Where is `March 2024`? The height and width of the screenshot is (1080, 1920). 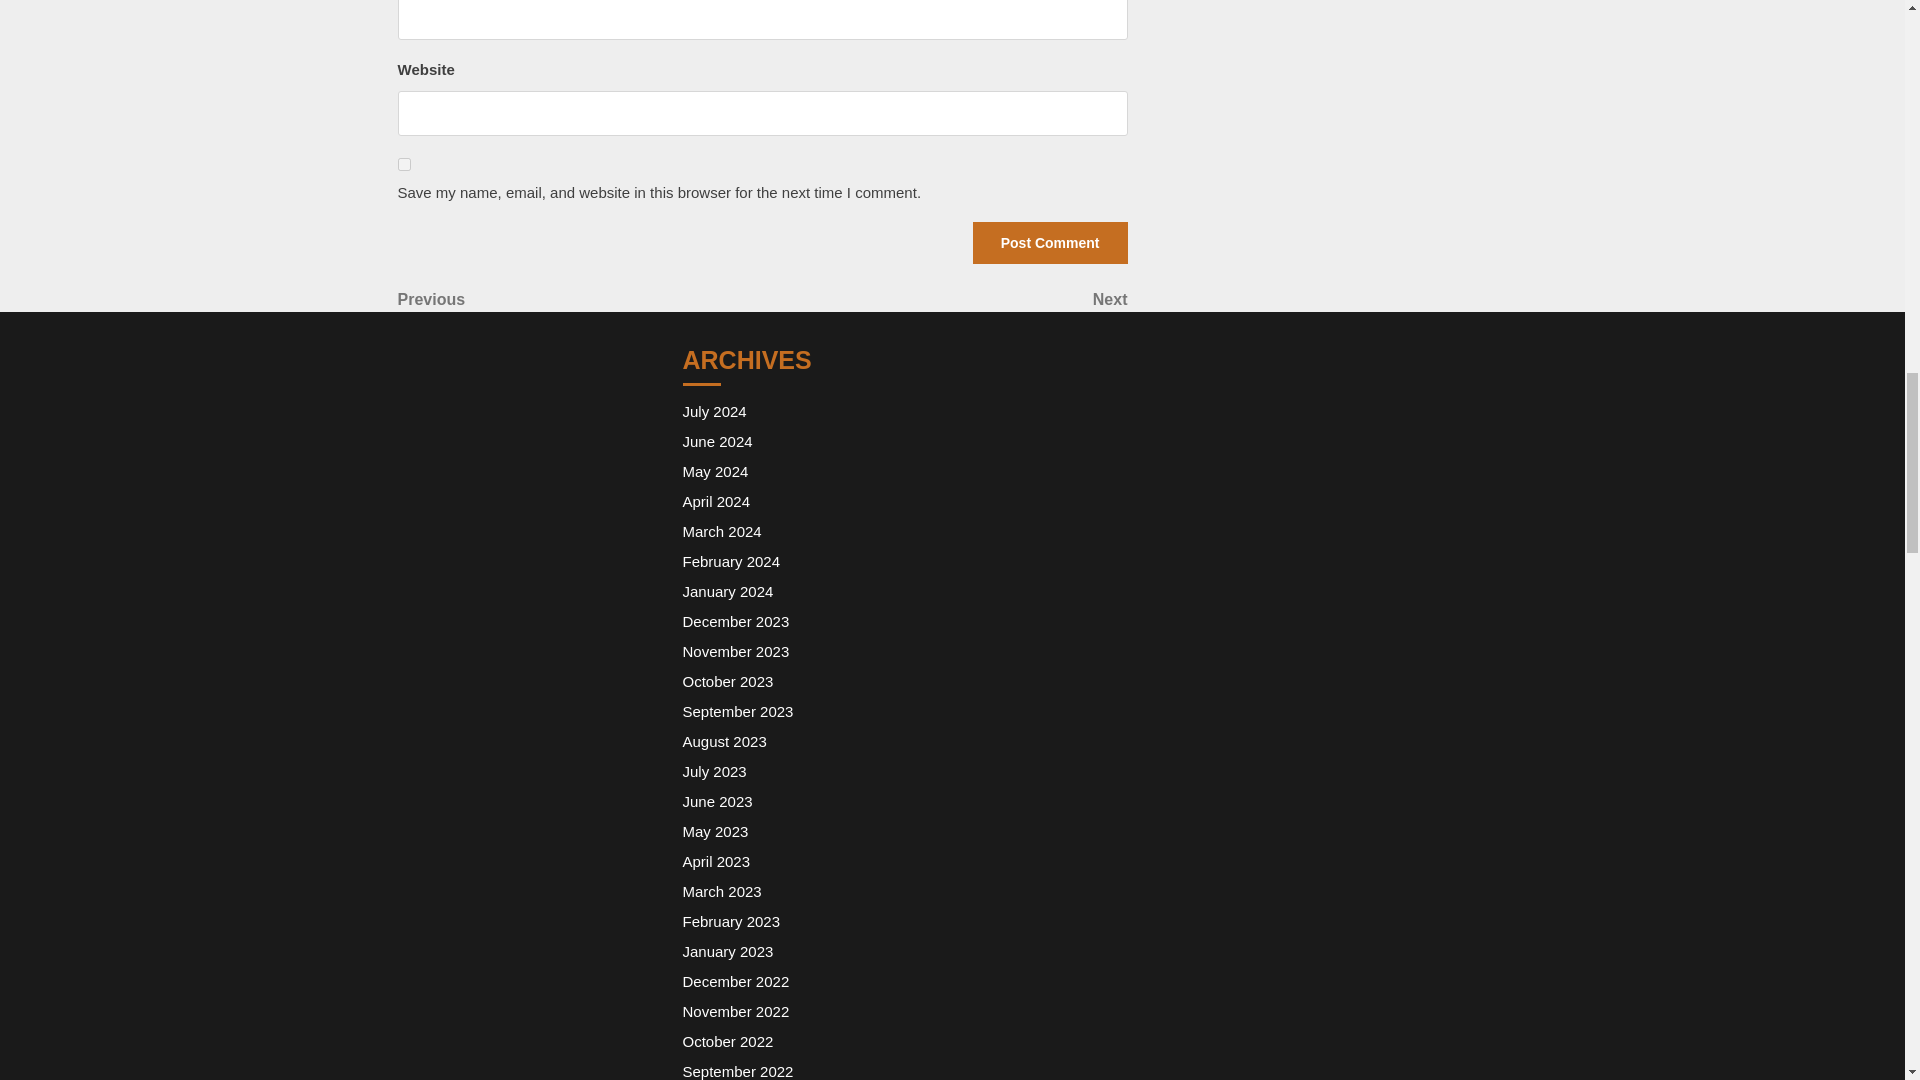
March 2024 is located at coordinates (730, 561).